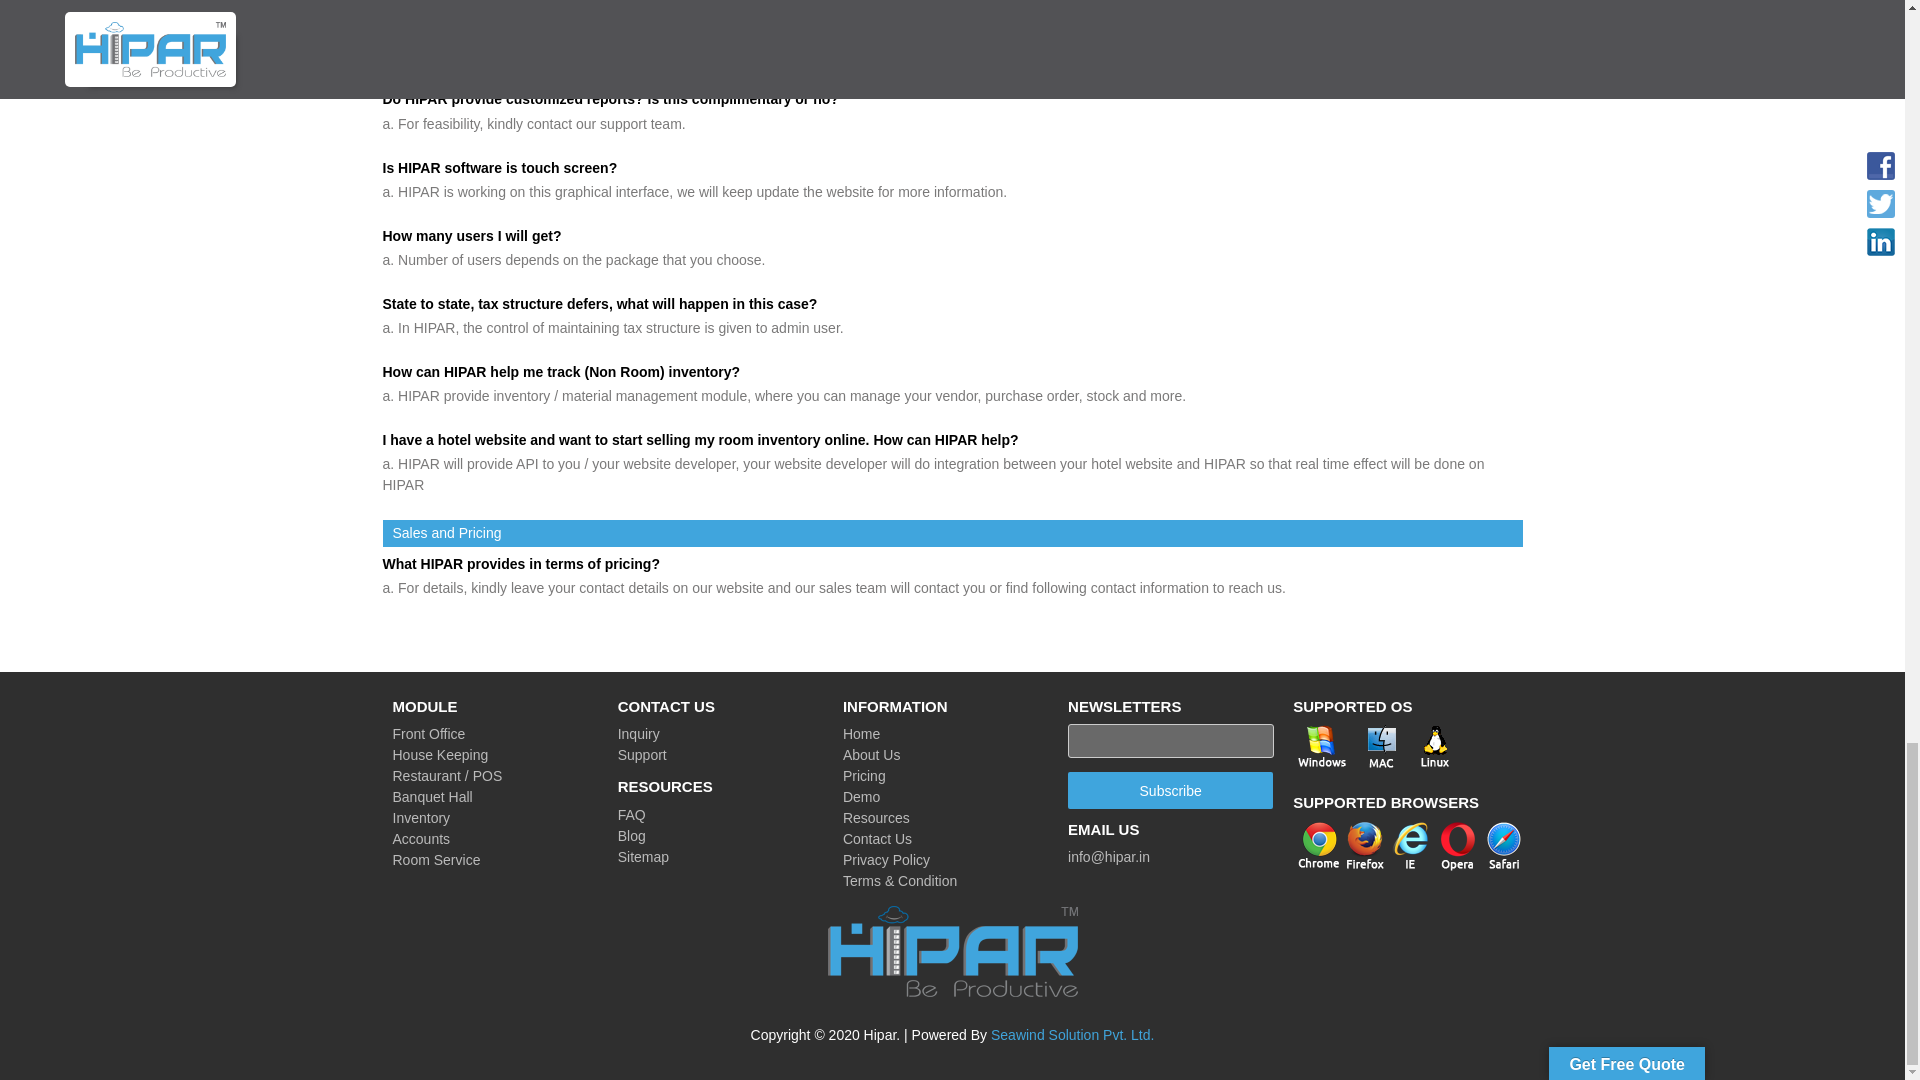 This screenshot has height=1080, width=1920. I want to click on Room Service, so click(436, 860).